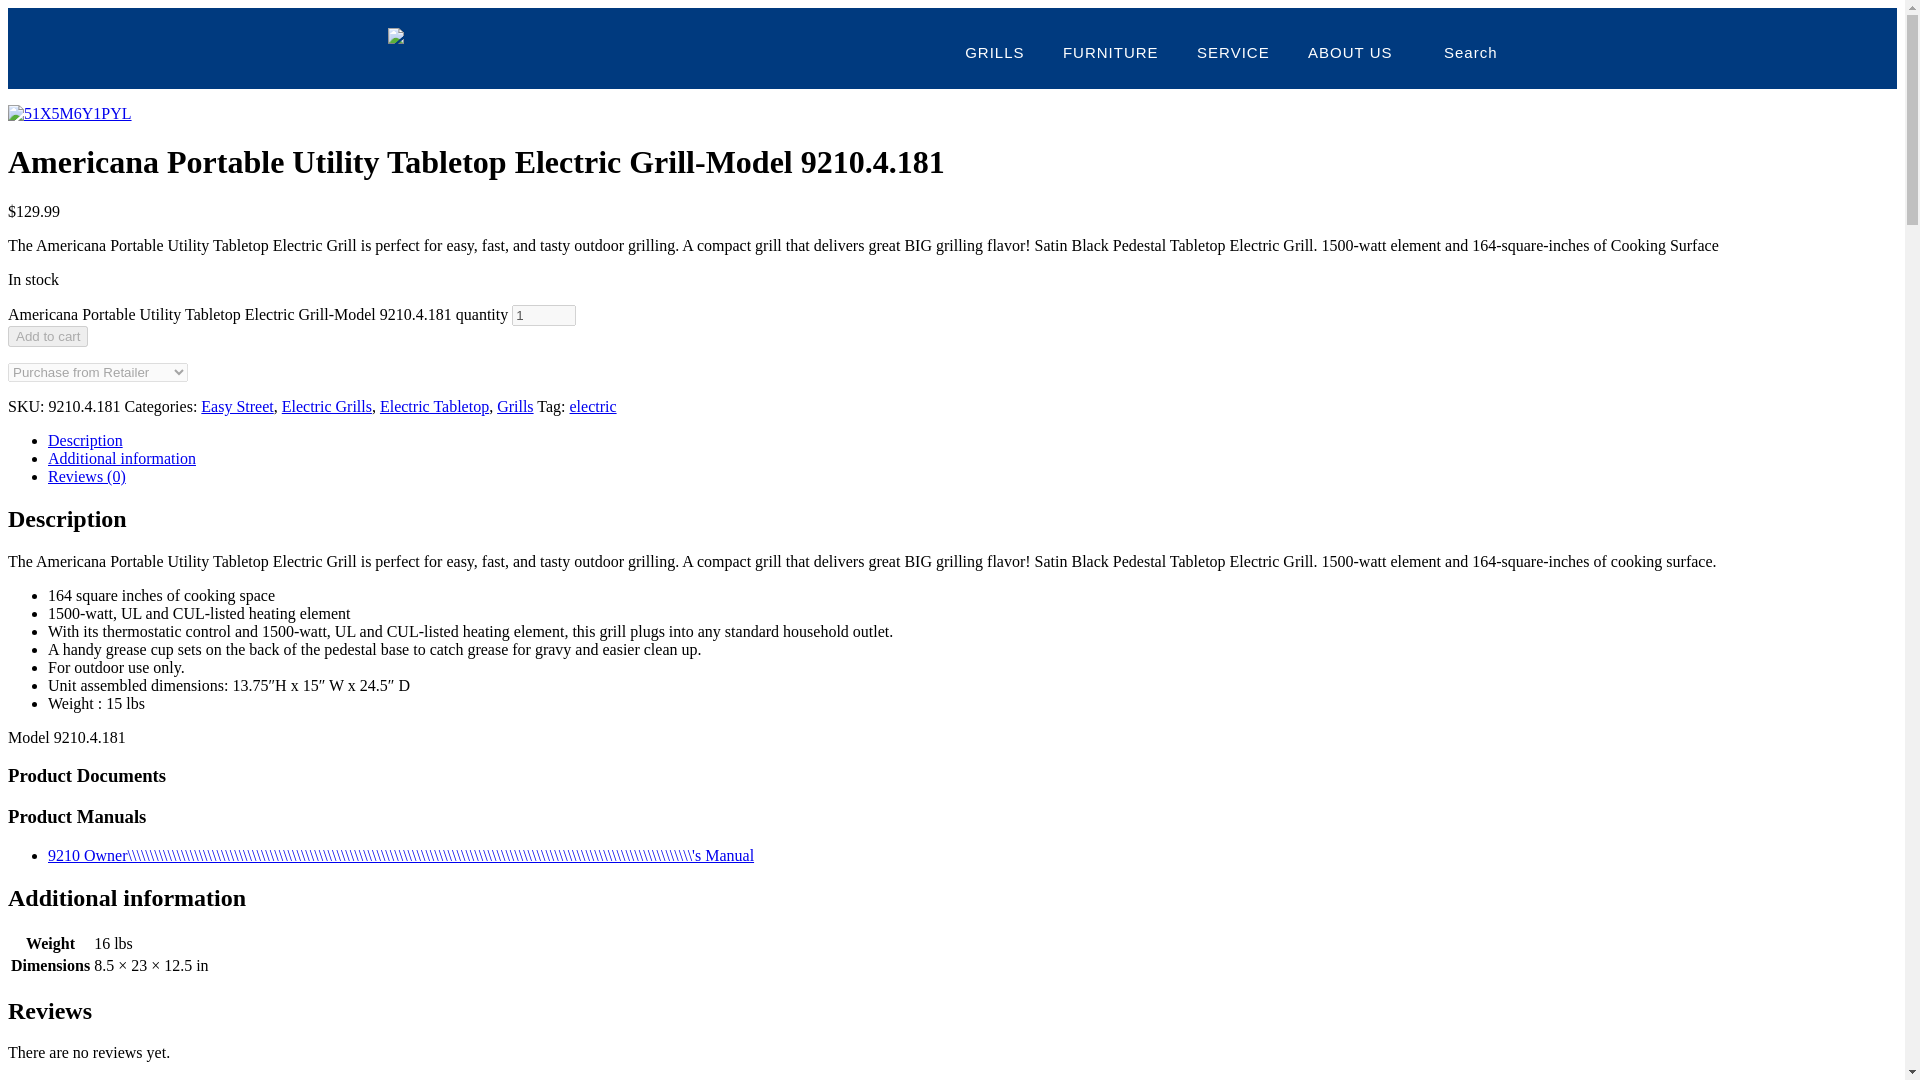  Describe the element at coordinates (434, 406) in the screenshot. I see `Electric Tabletop` at that location.